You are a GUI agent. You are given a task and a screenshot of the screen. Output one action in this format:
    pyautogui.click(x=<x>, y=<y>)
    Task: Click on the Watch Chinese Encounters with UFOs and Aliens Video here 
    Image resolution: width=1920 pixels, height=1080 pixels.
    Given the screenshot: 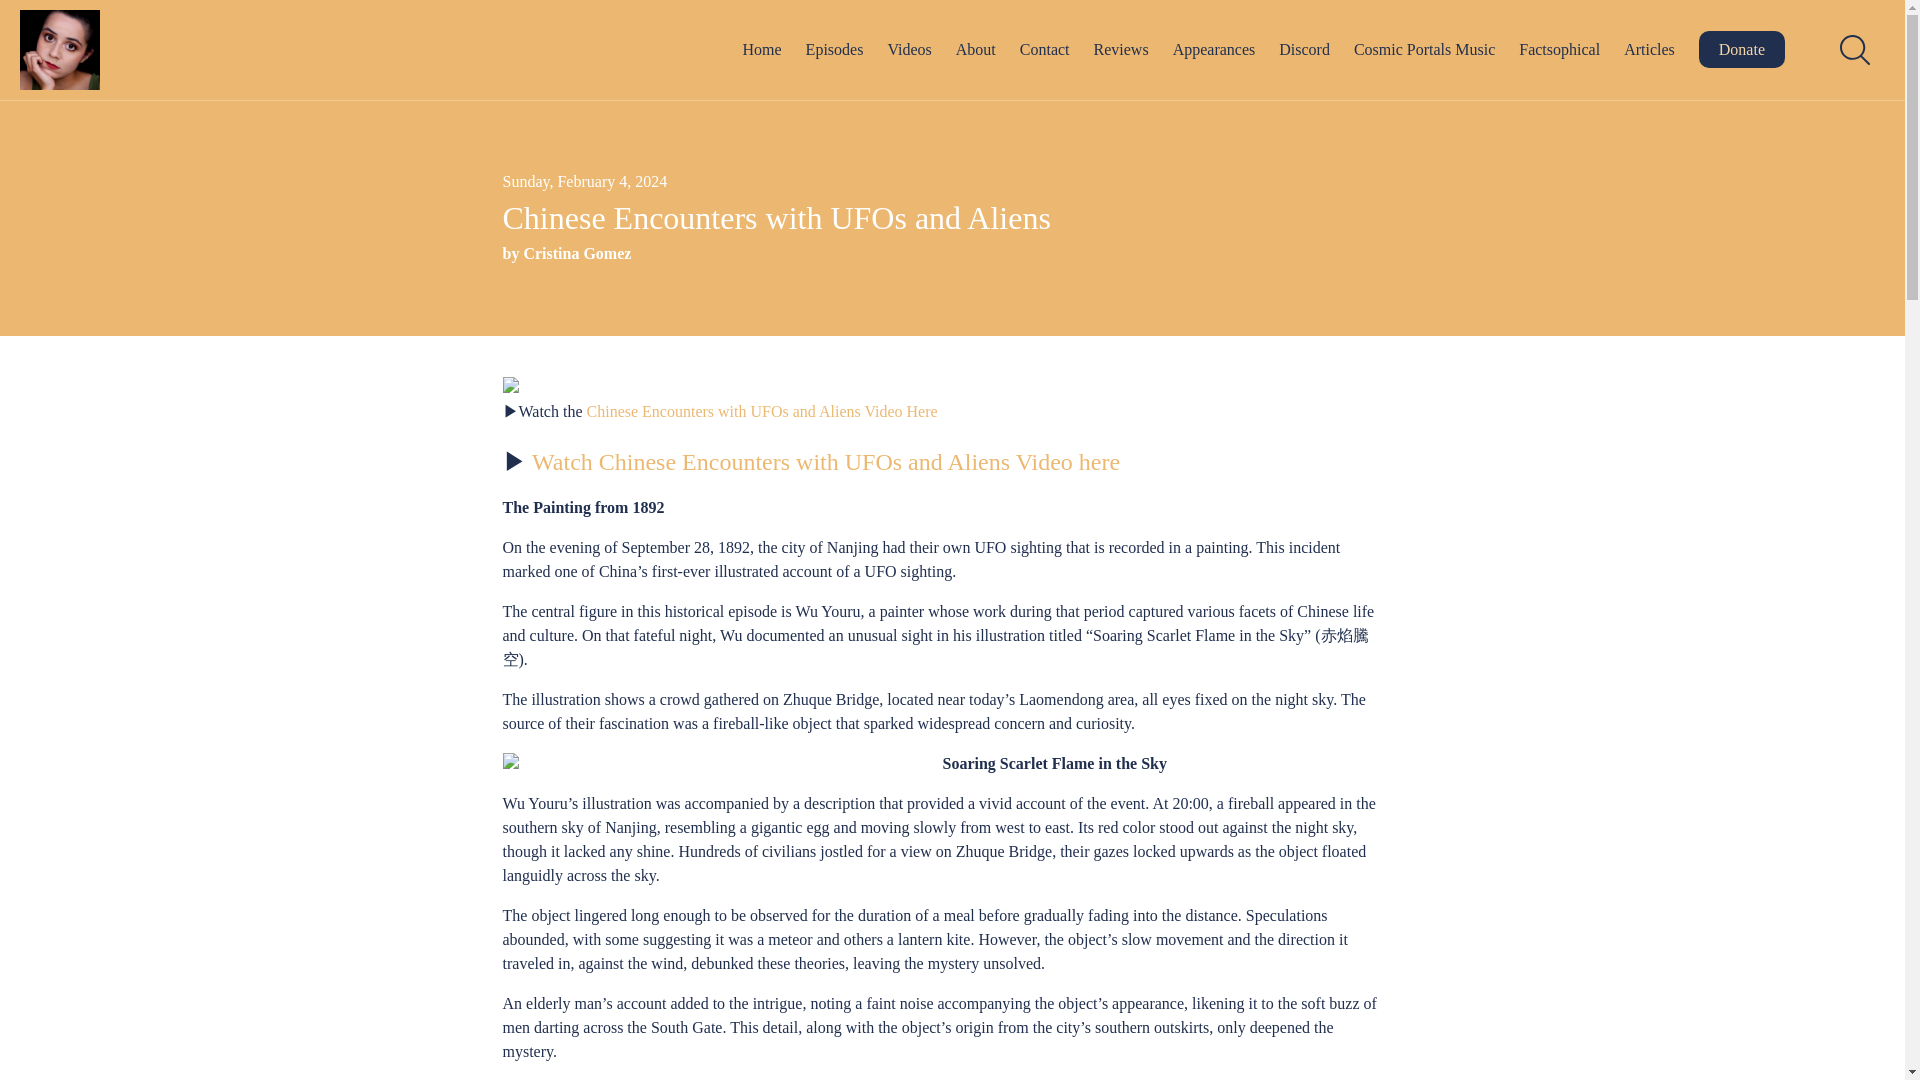 What is the action you would take?
    pyautogui.click(x=828, y=462)
    